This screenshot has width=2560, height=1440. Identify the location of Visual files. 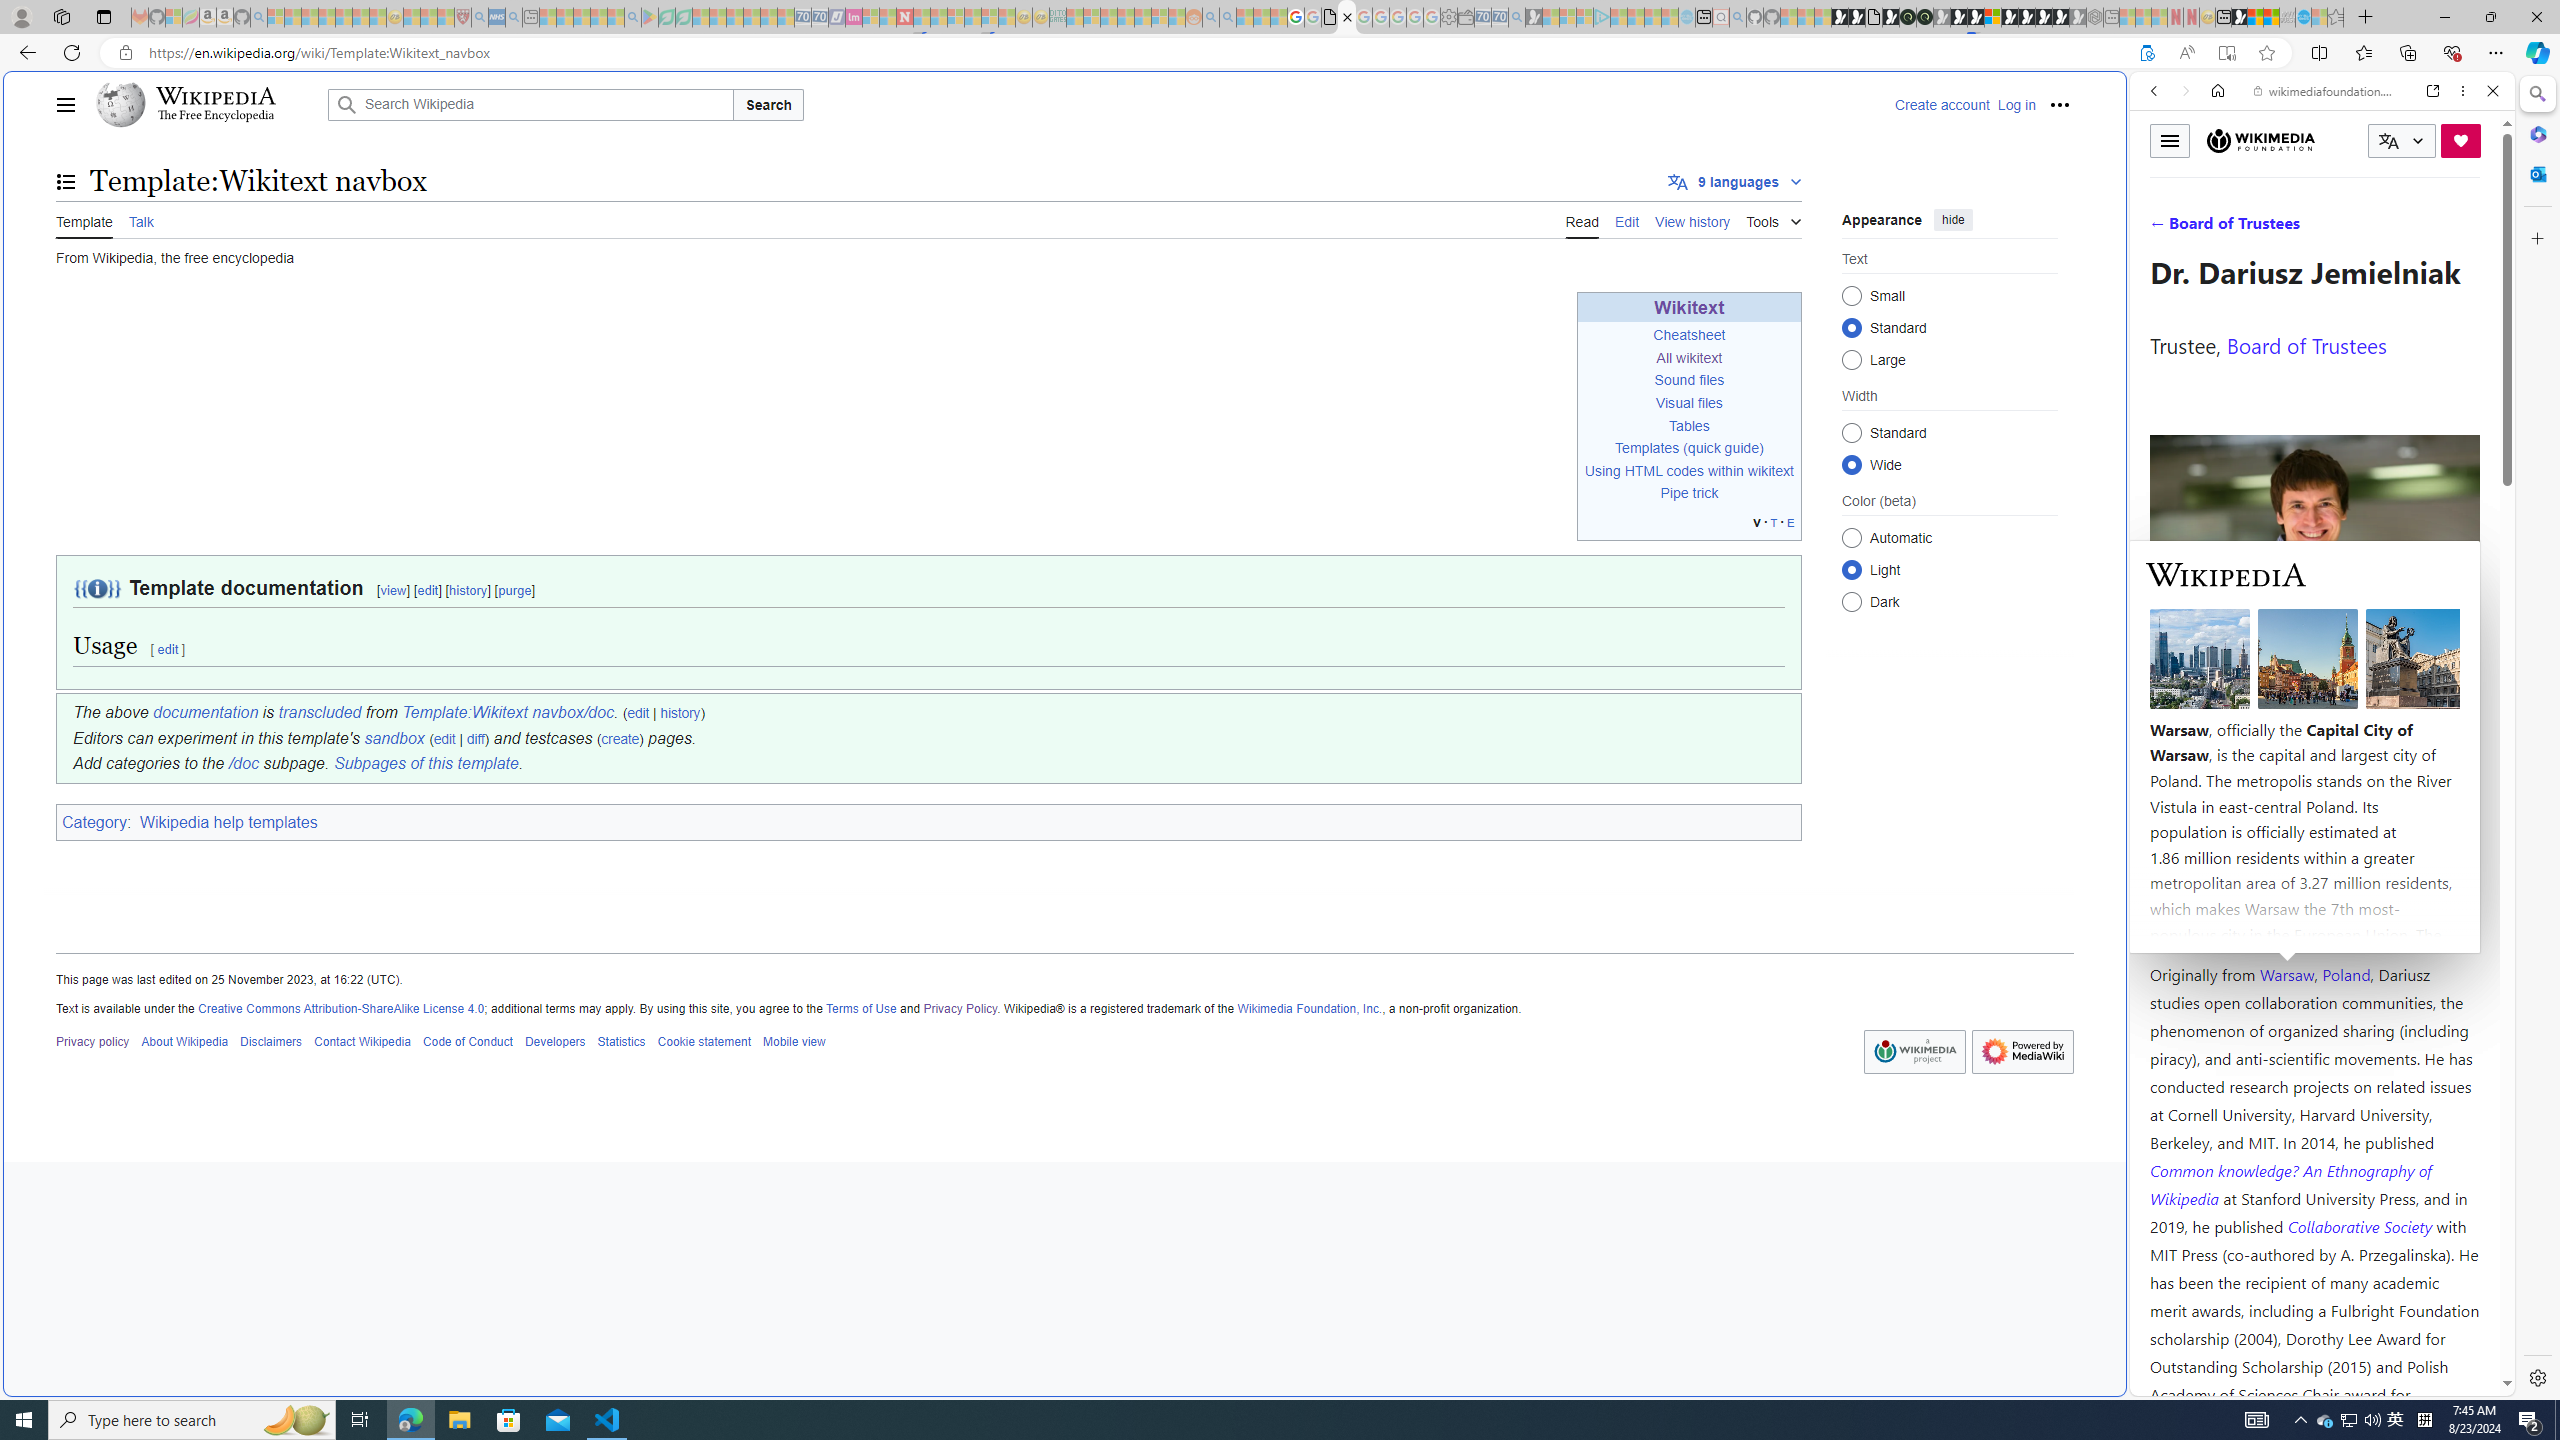
(1688, 402).